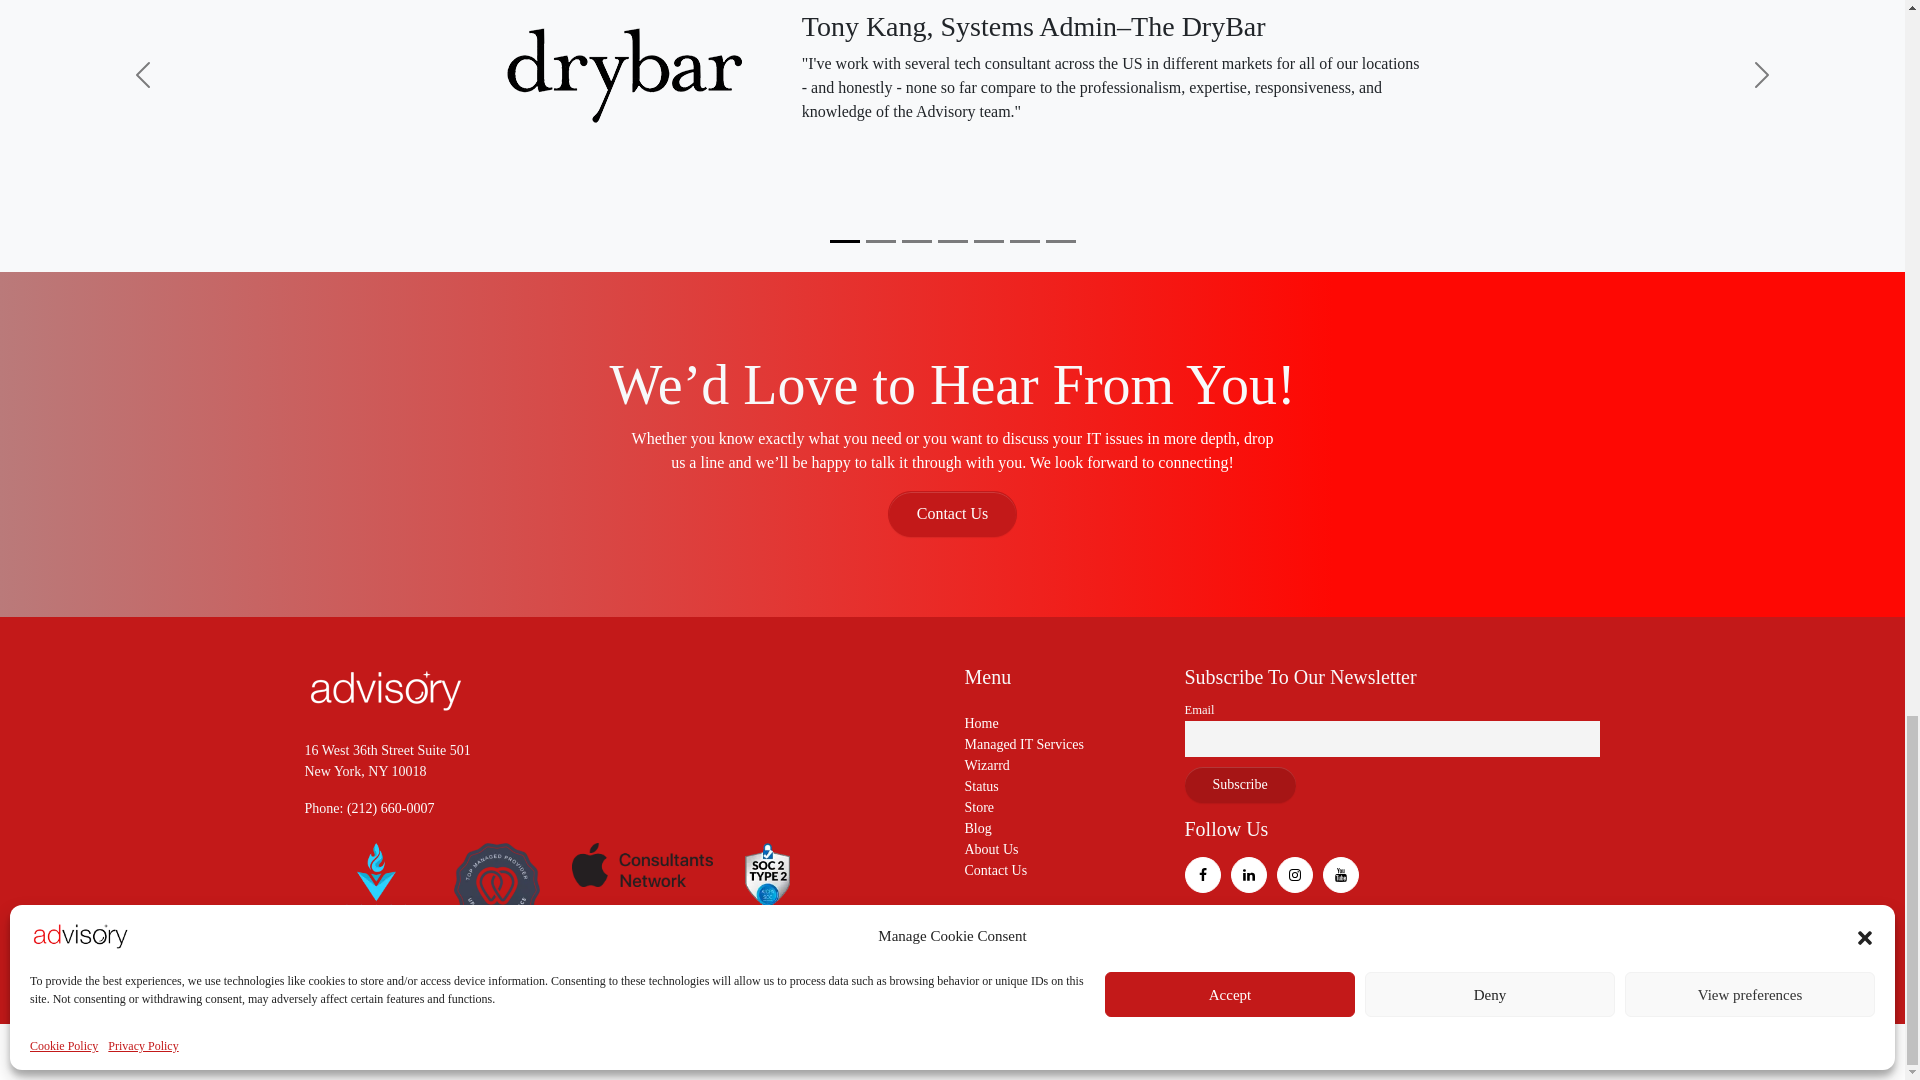 This screenshot has width=1920, height=1080. I want to click on Subscribe, so click(1239, 784).